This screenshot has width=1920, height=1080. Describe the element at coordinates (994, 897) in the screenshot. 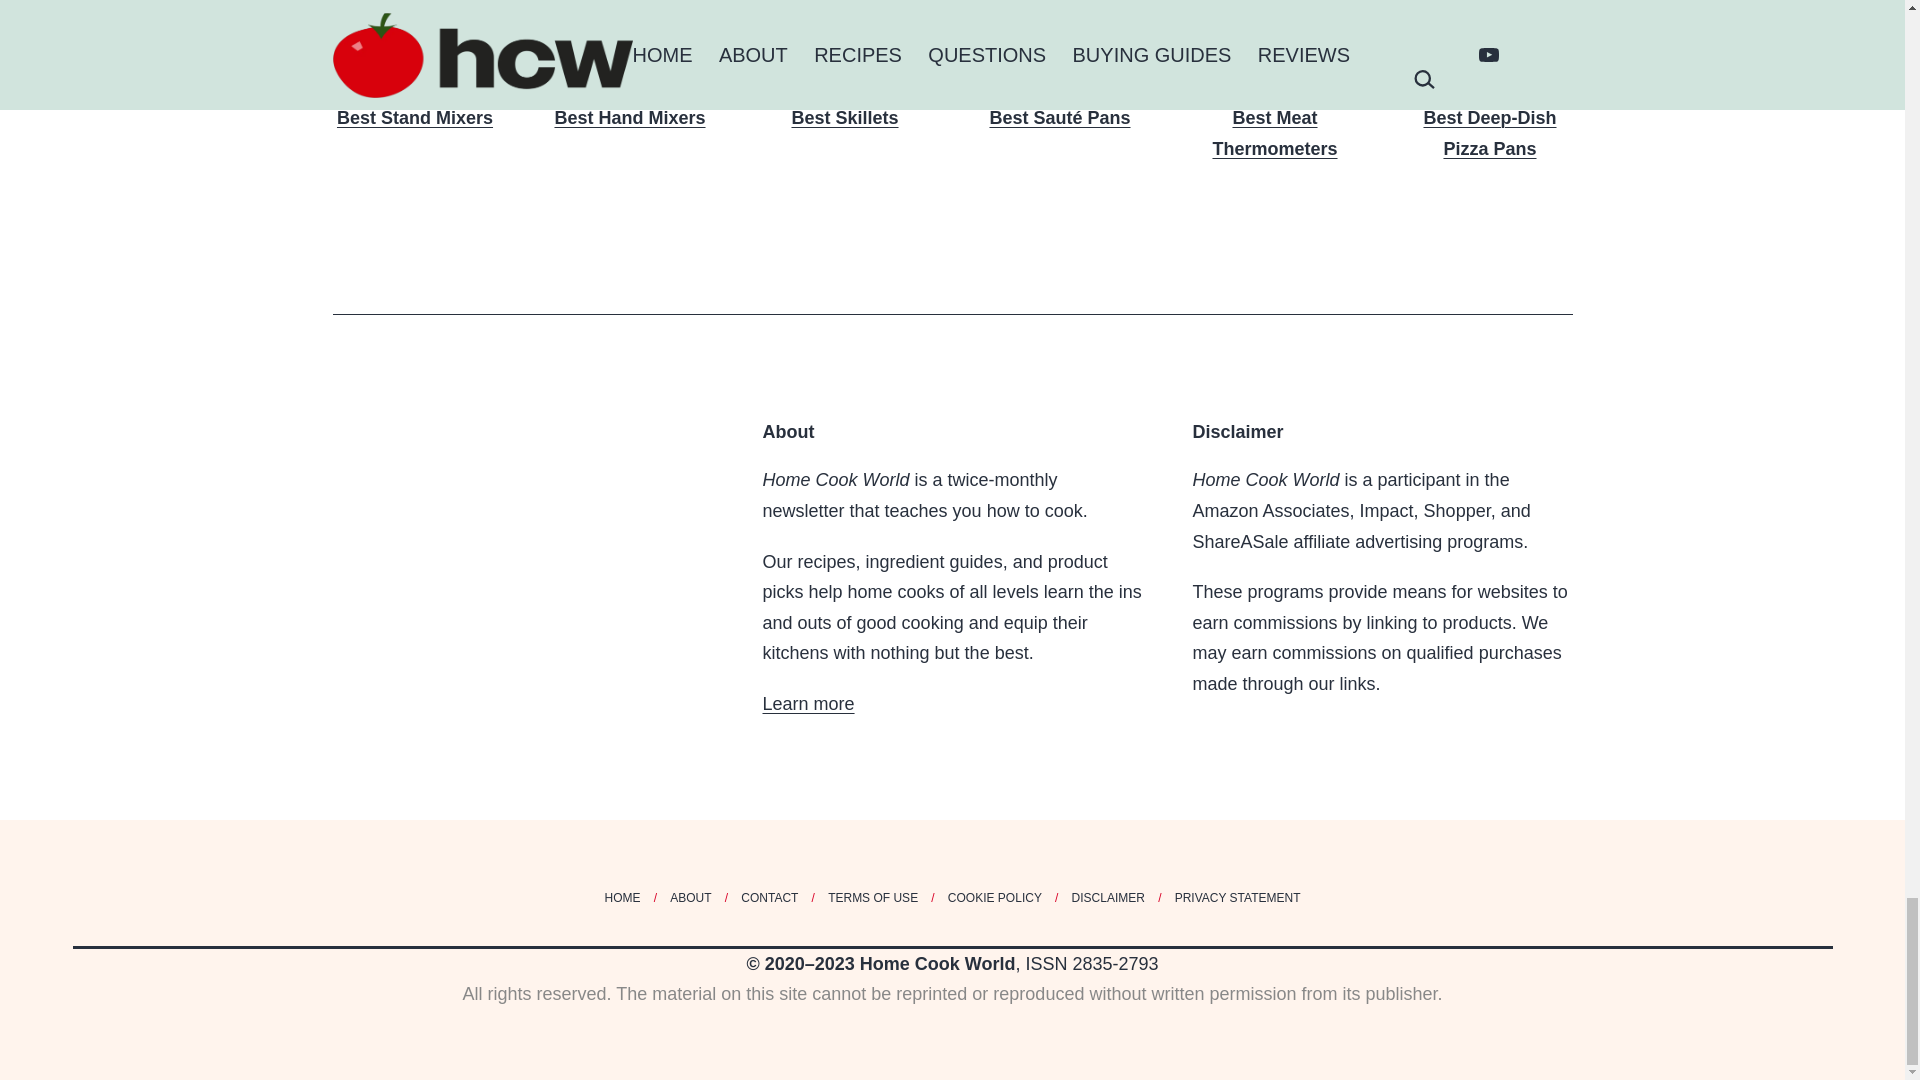

I see `COOKIE POLICY` at that location.